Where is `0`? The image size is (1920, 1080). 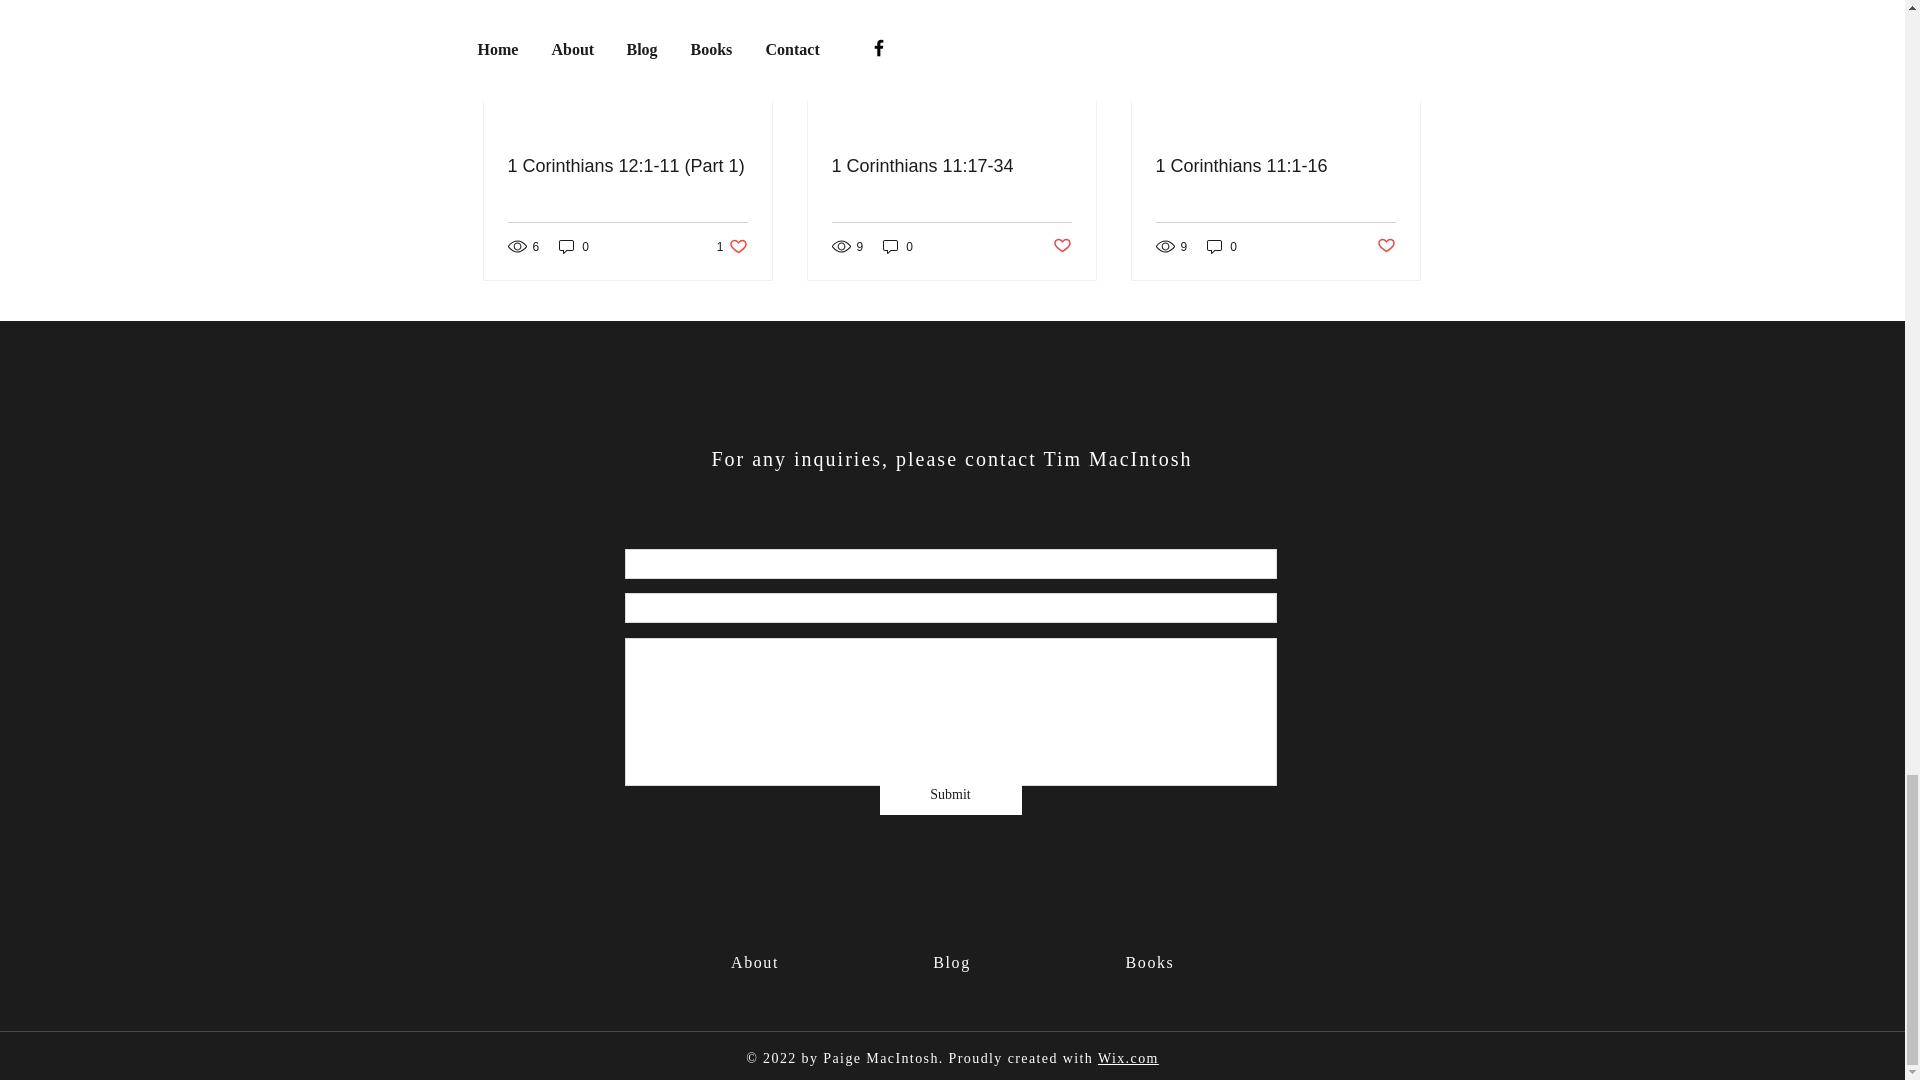
0 is located at coordinates (574, 246).